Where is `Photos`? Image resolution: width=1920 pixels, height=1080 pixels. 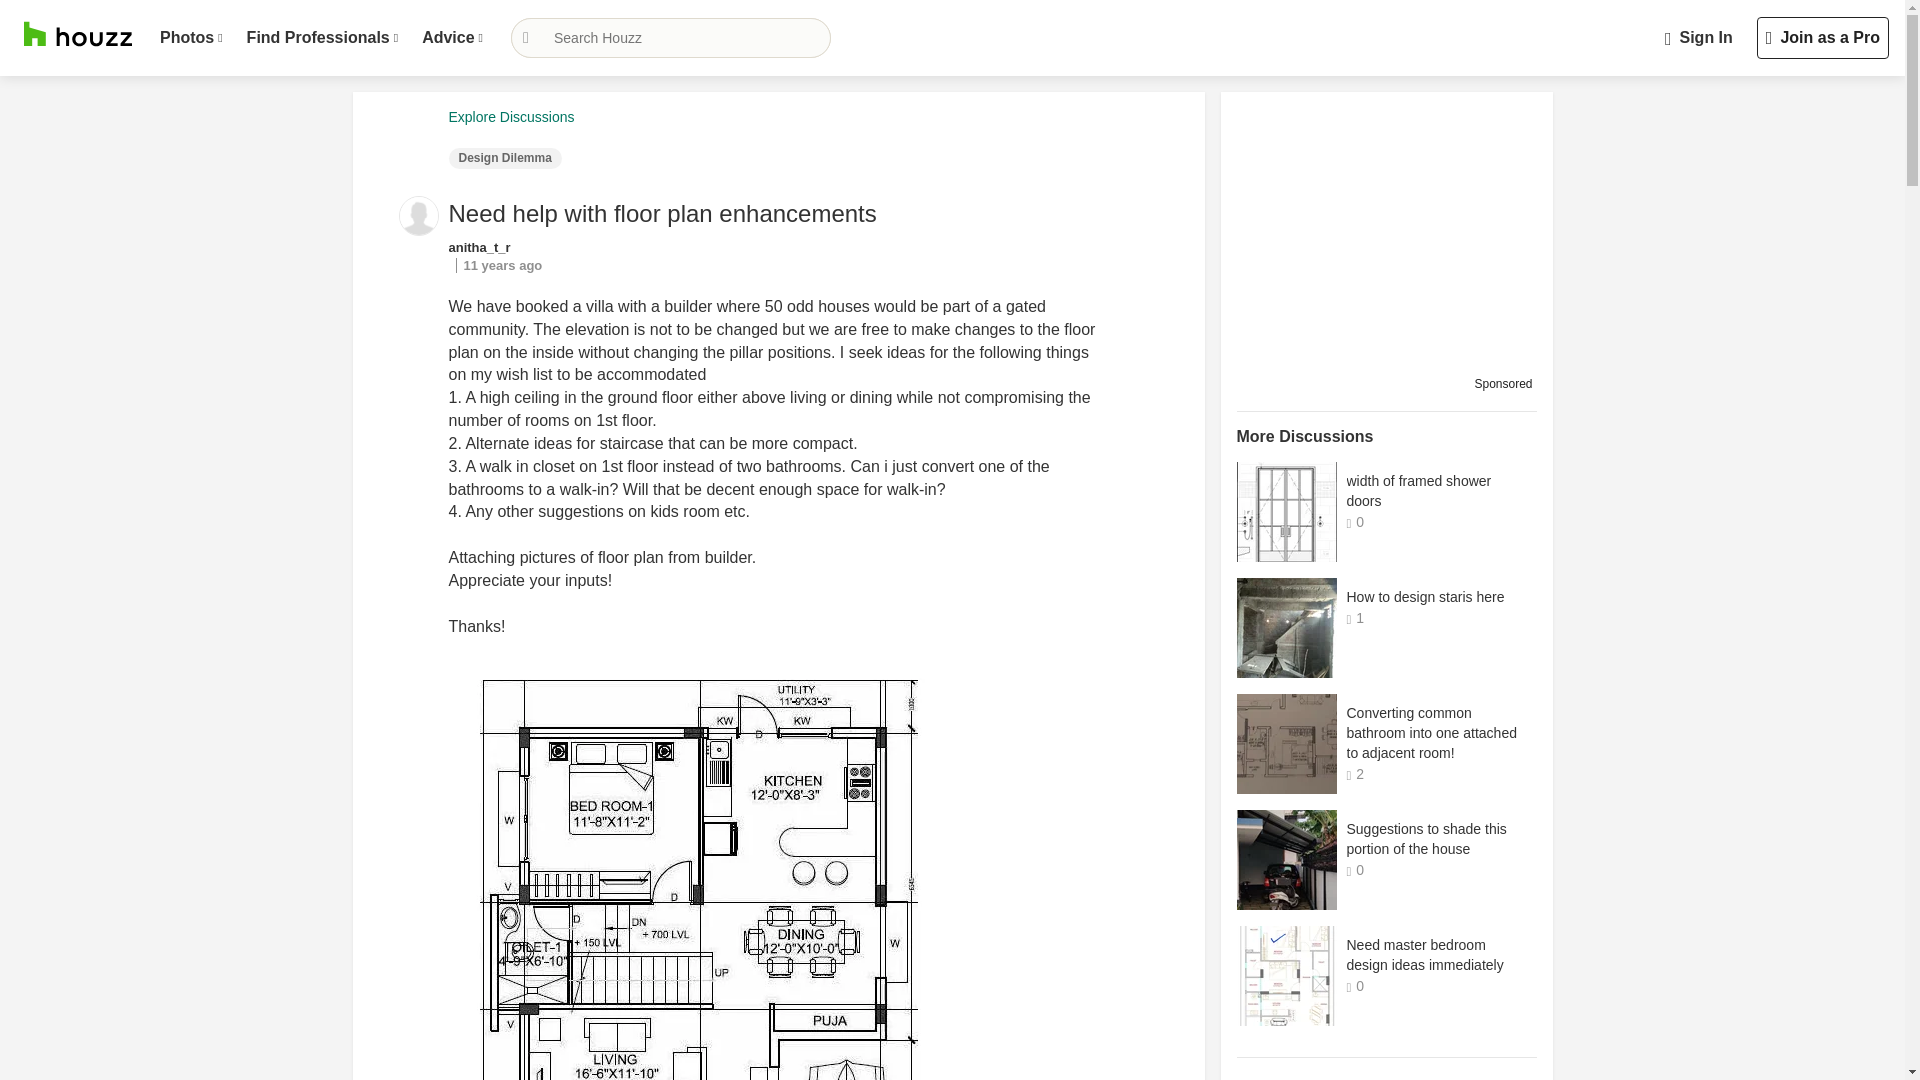
Photos is located at coordinates (190, 38).